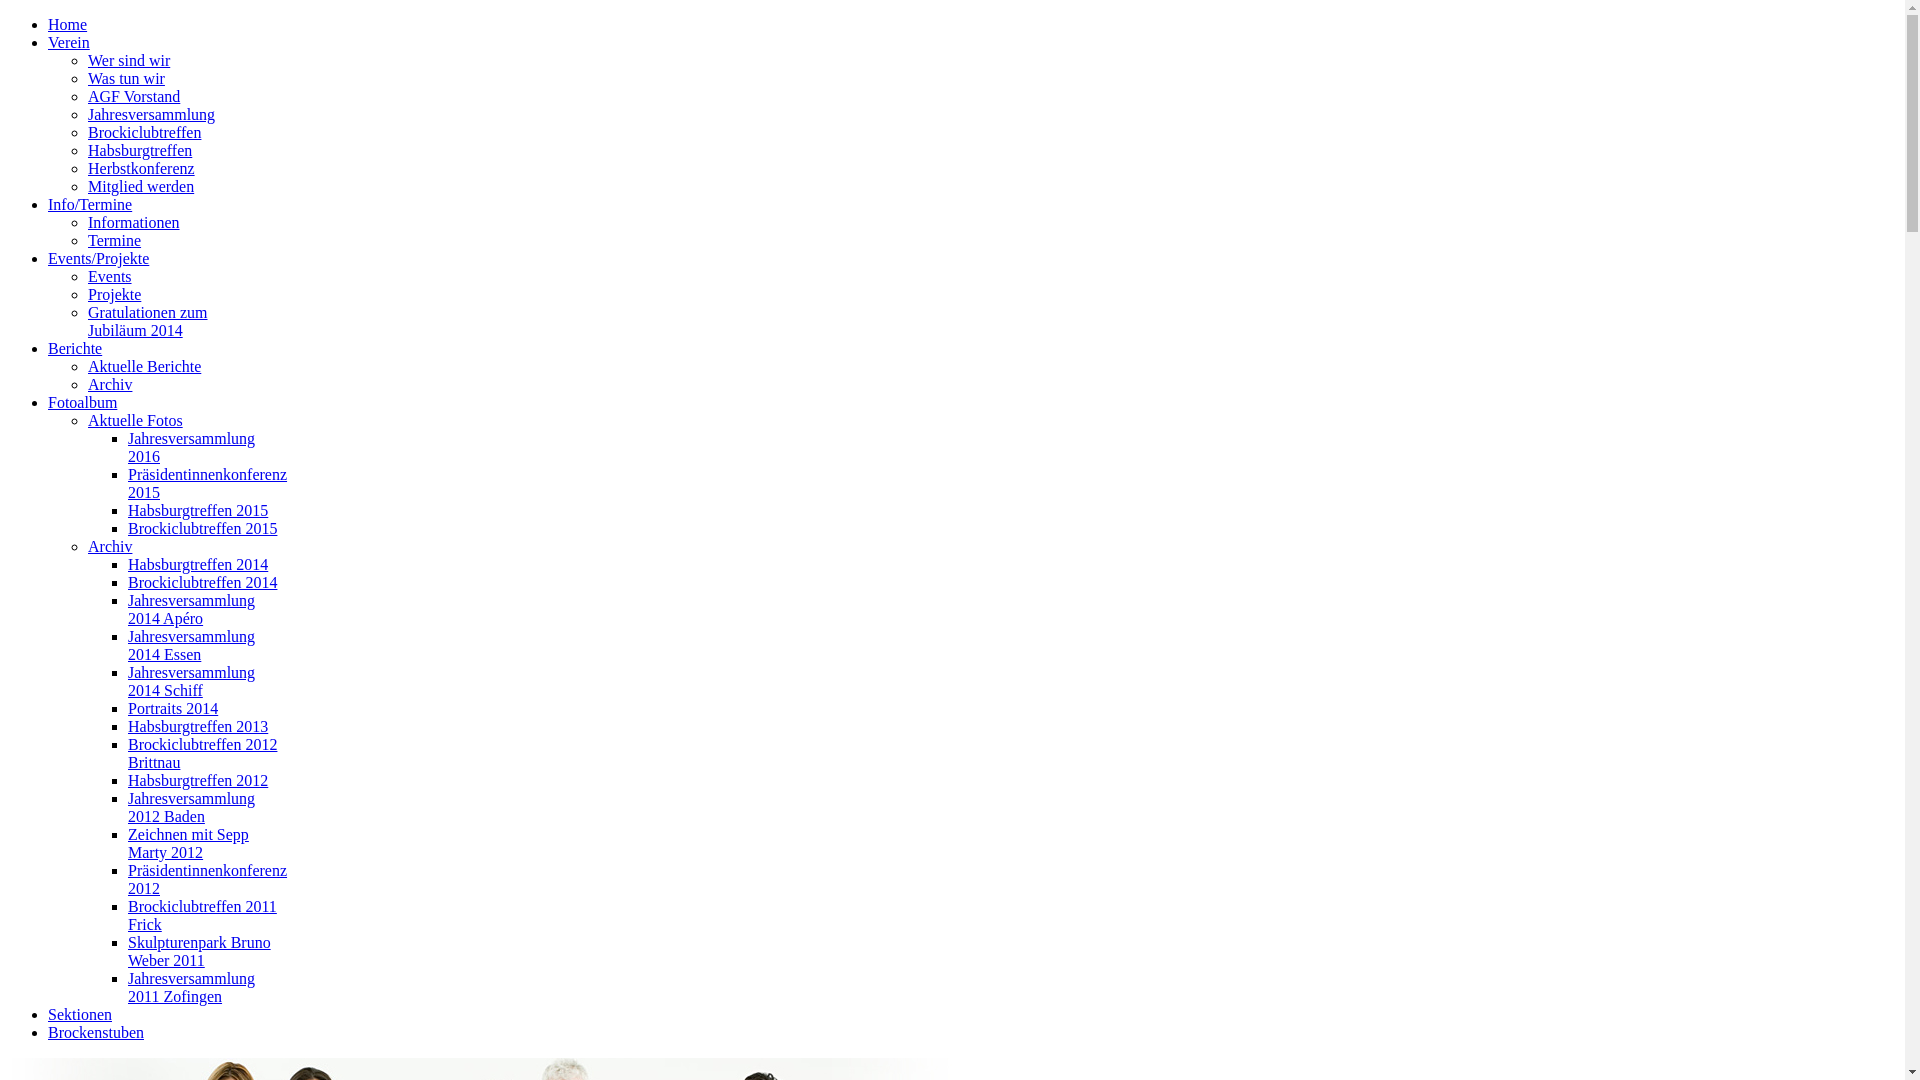 The width and height of the screenshot is (1920, 1080). Describe the element at coordinates (202, 582) in the screenshot. I see `Brockiclubtreffen 2014` at that location.